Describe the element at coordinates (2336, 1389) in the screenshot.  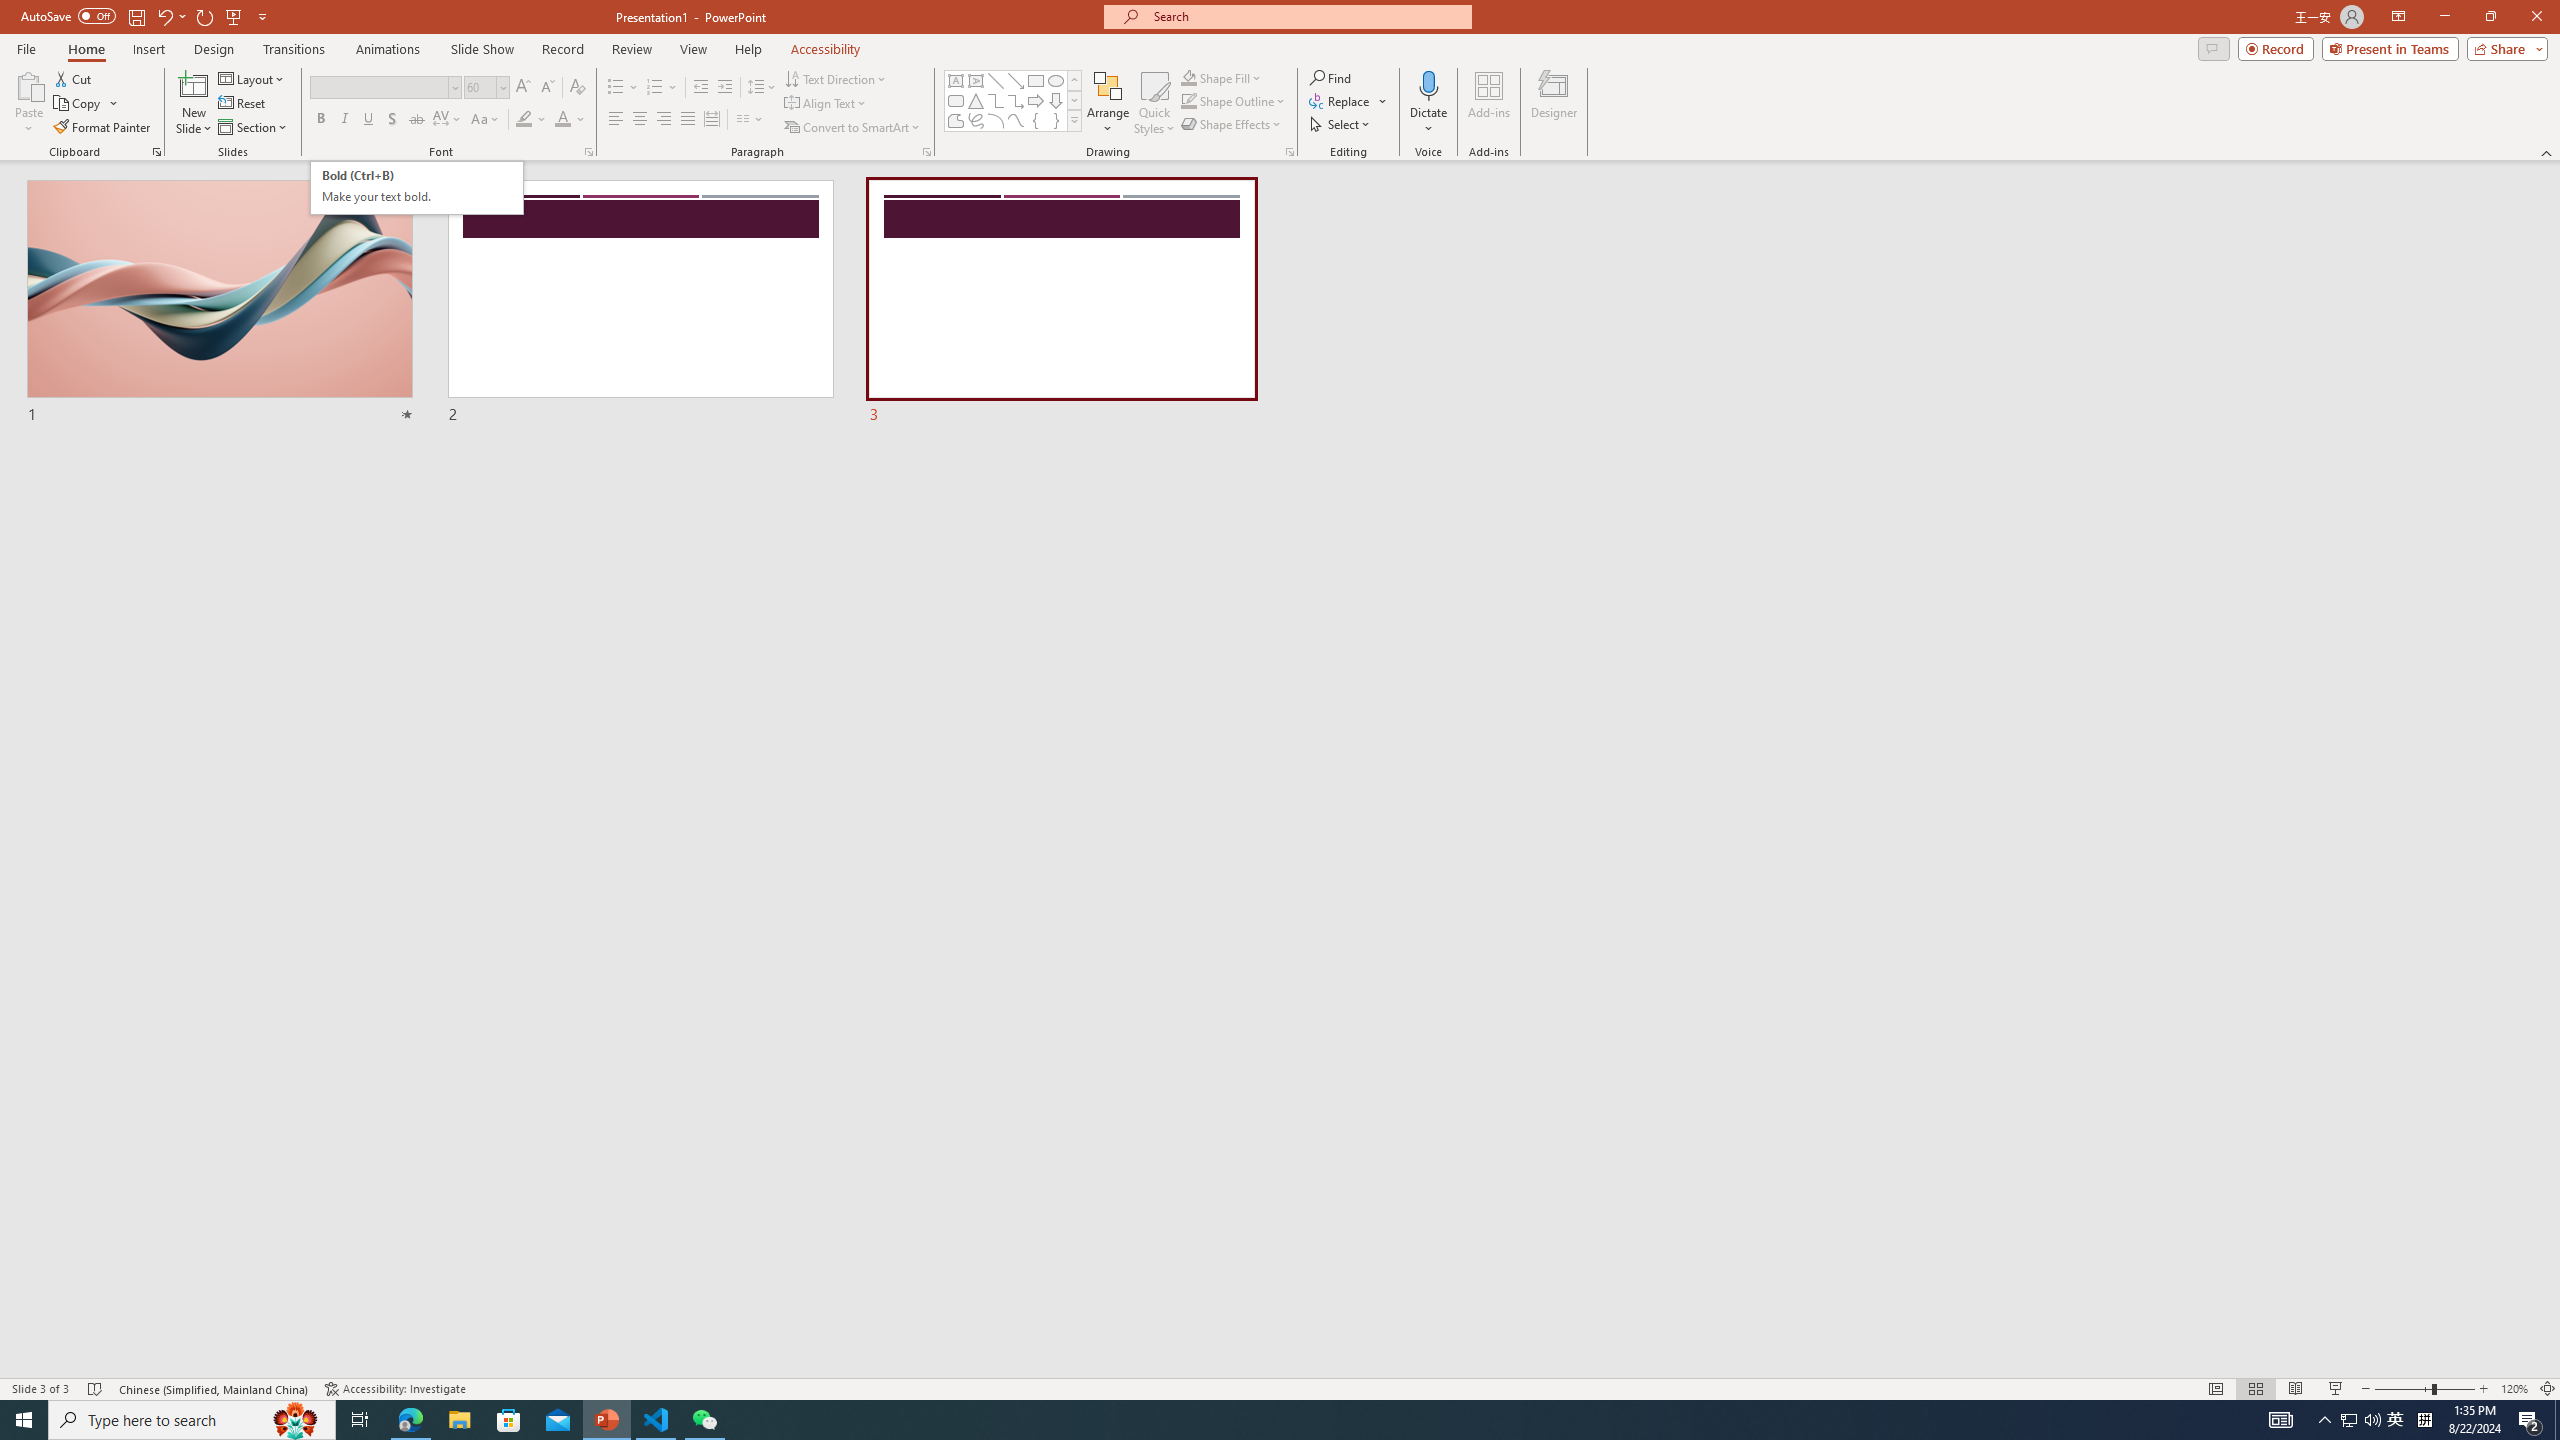
I see `Slide Show` at that location.